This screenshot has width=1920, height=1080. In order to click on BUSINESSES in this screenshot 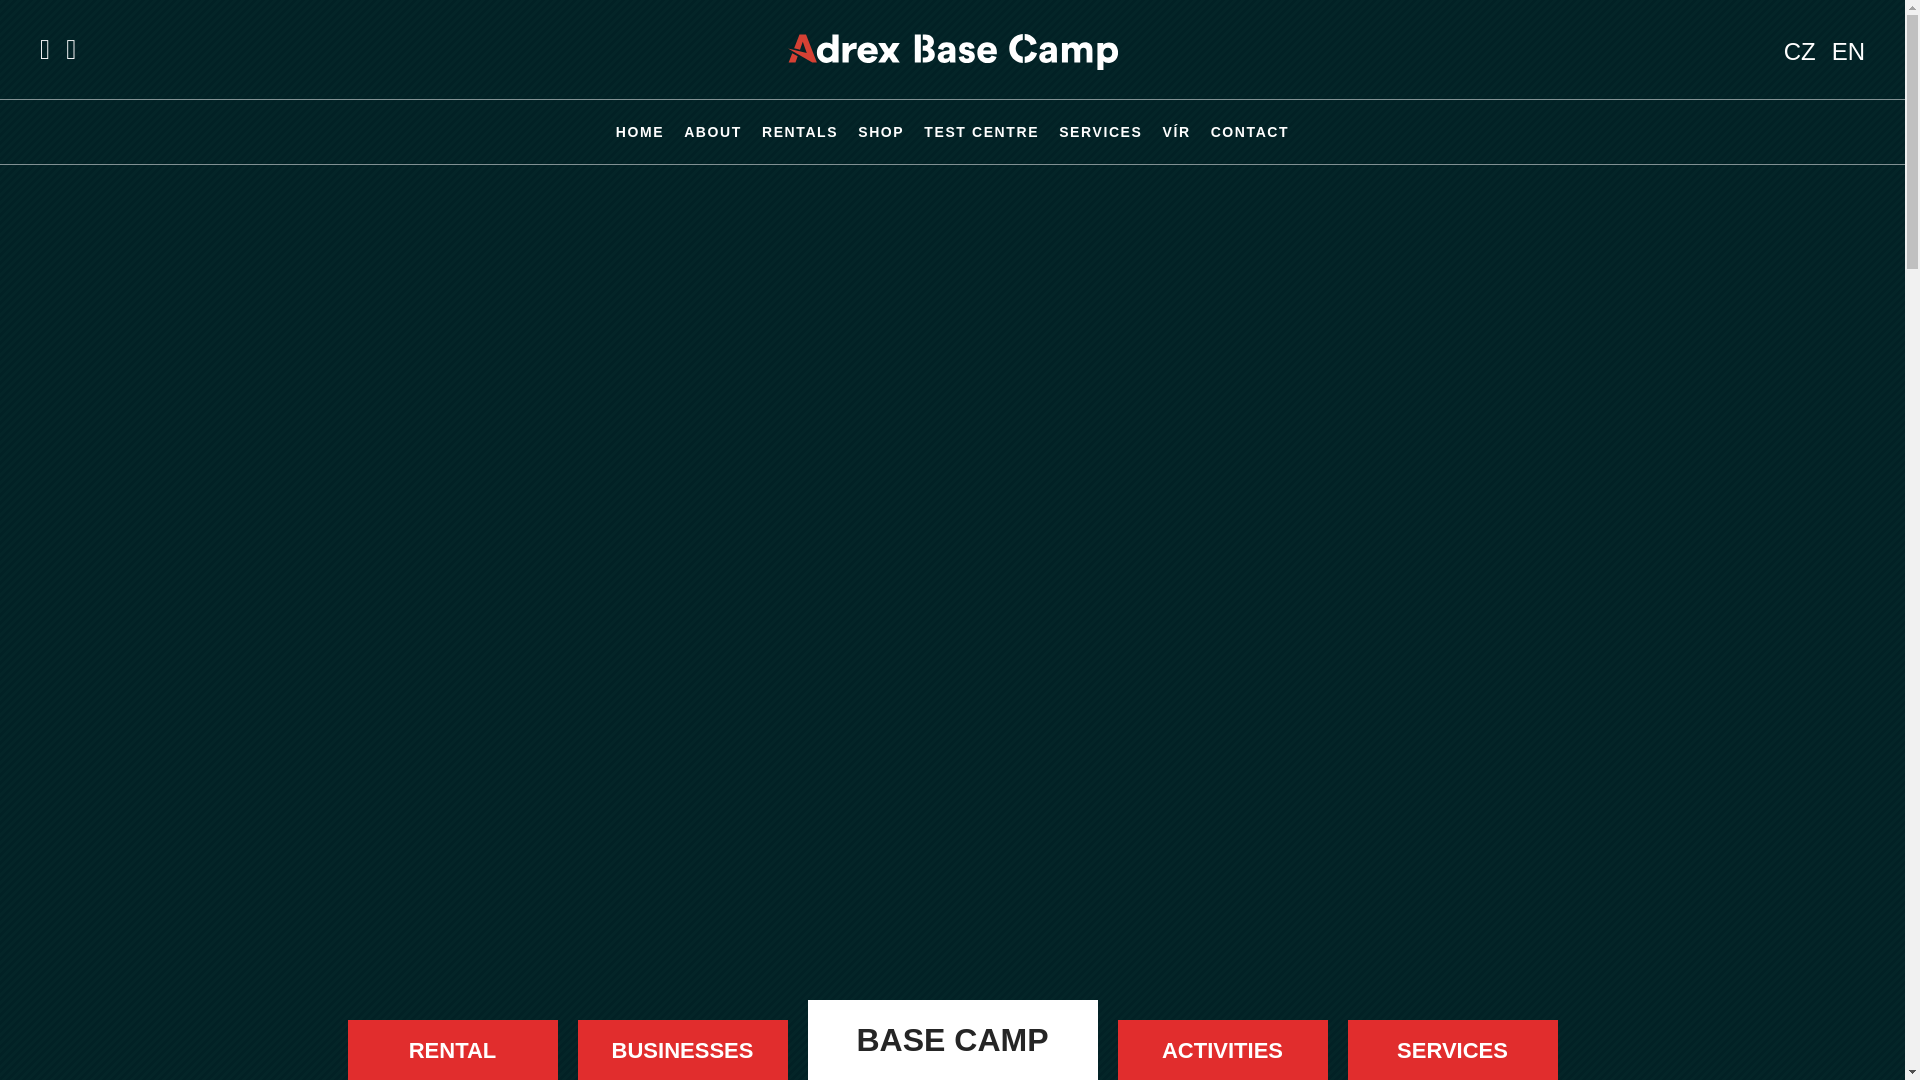, I will do `click(682, 1050)`.